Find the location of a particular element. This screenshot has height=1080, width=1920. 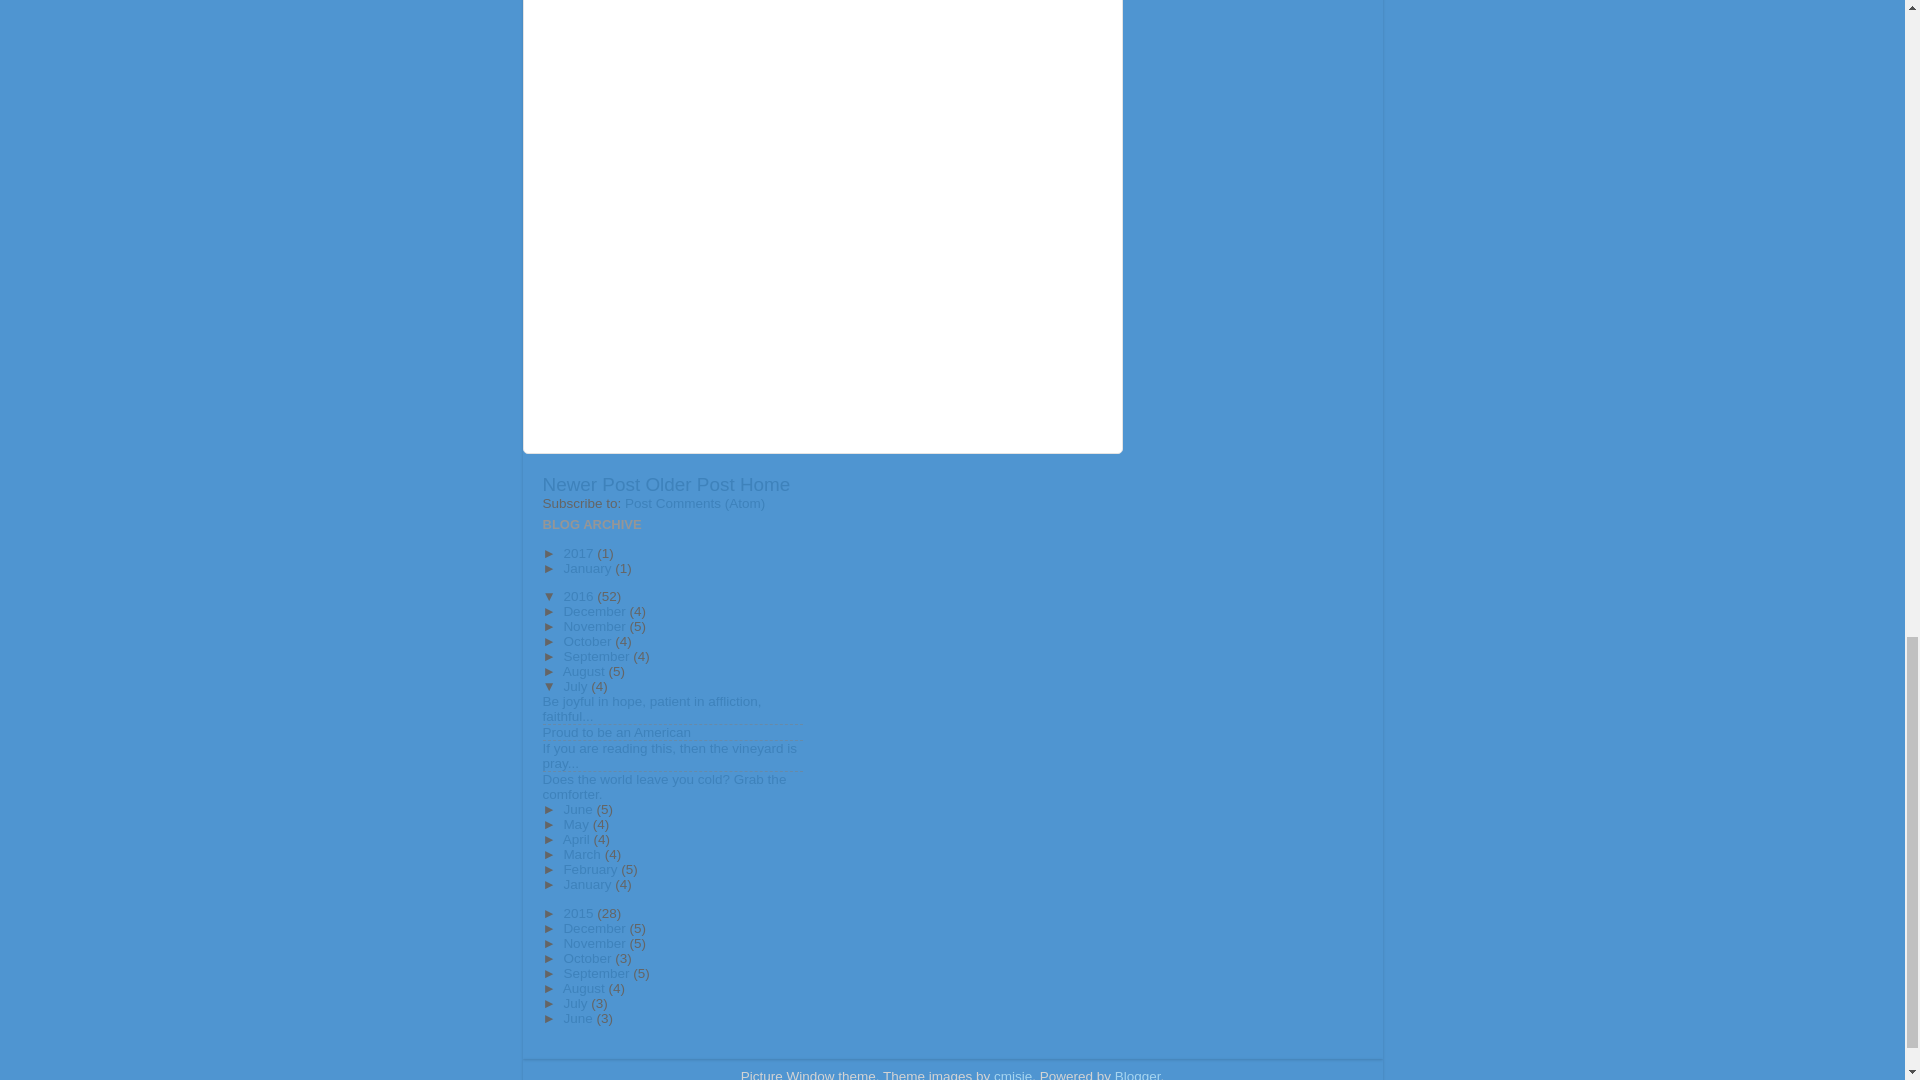

Home is located at coordinates (764, 484).